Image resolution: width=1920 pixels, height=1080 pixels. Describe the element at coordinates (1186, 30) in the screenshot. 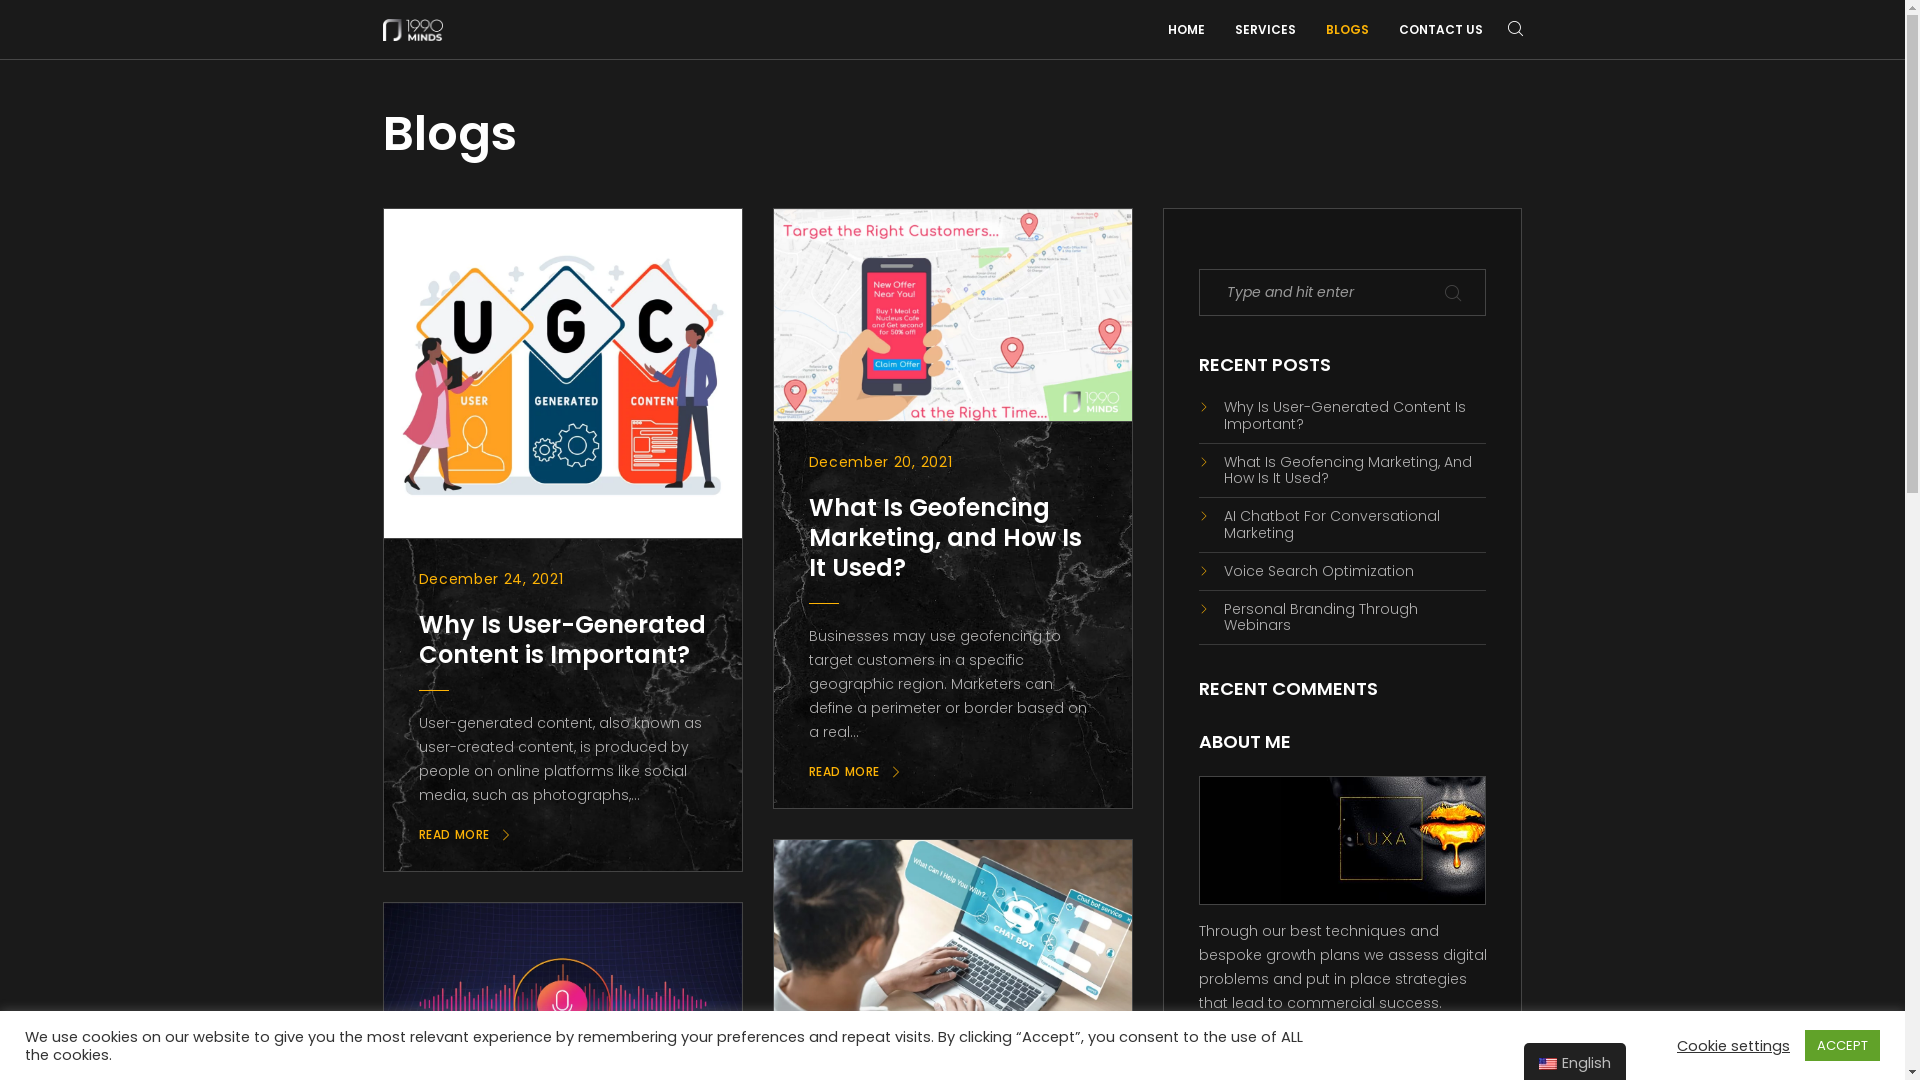

I see `HOME` at that location.